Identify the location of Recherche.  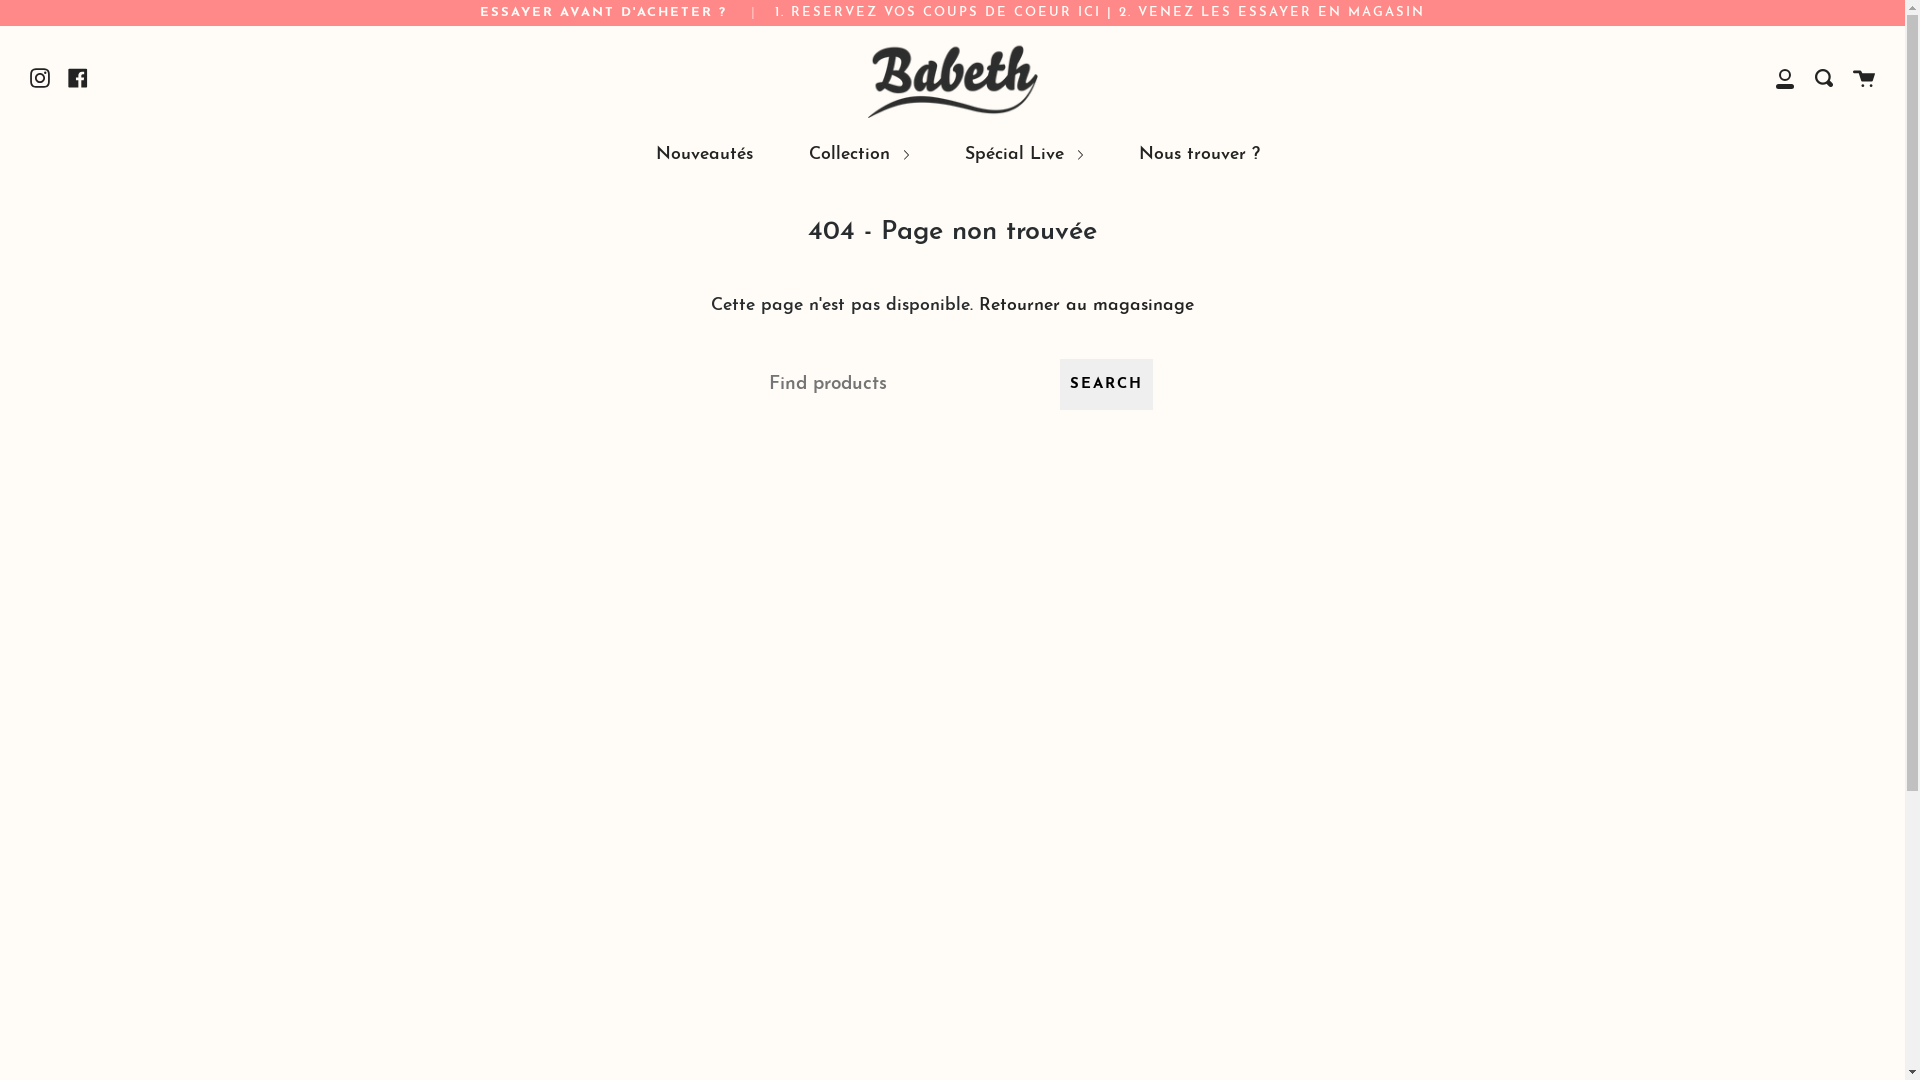
(1824, 78).